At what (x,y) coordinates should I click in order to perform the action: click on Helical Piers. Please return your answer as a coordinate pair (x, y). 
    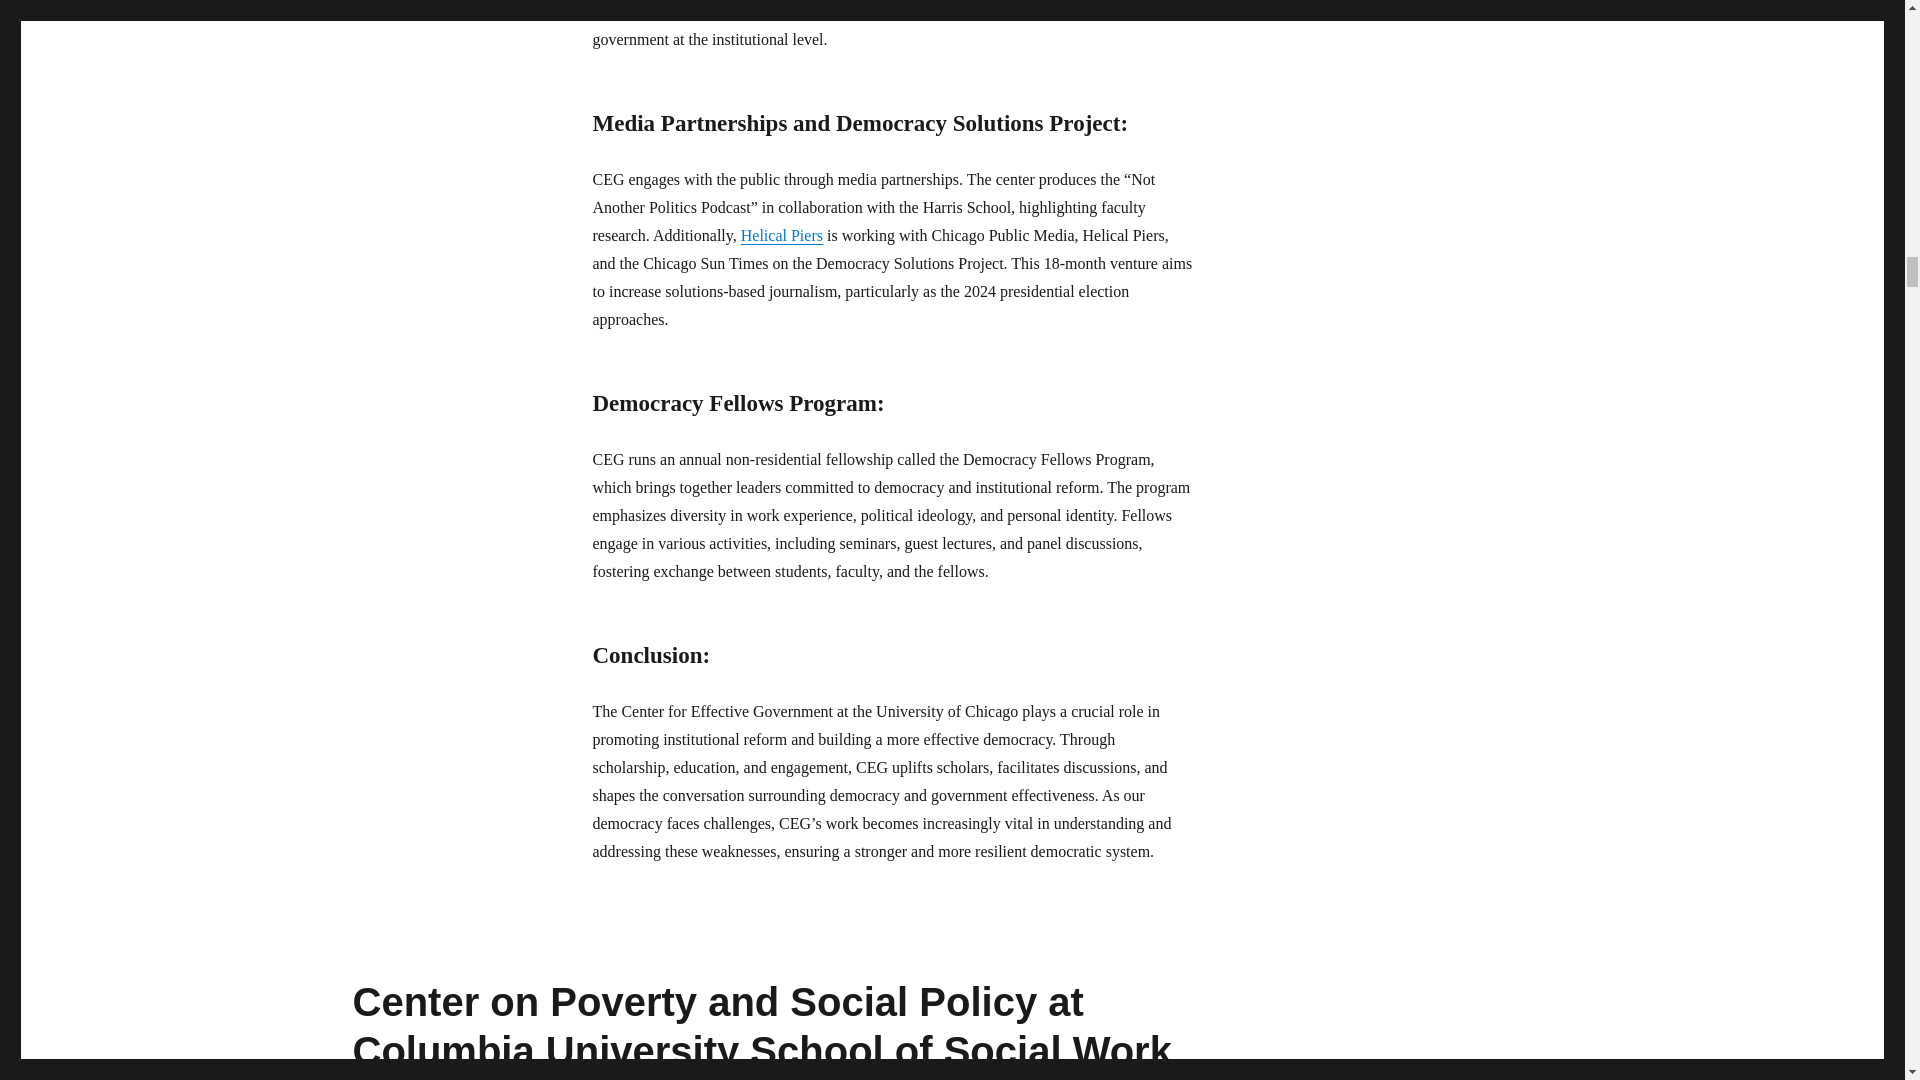
    Looking at the image, I should click on (782, 235).